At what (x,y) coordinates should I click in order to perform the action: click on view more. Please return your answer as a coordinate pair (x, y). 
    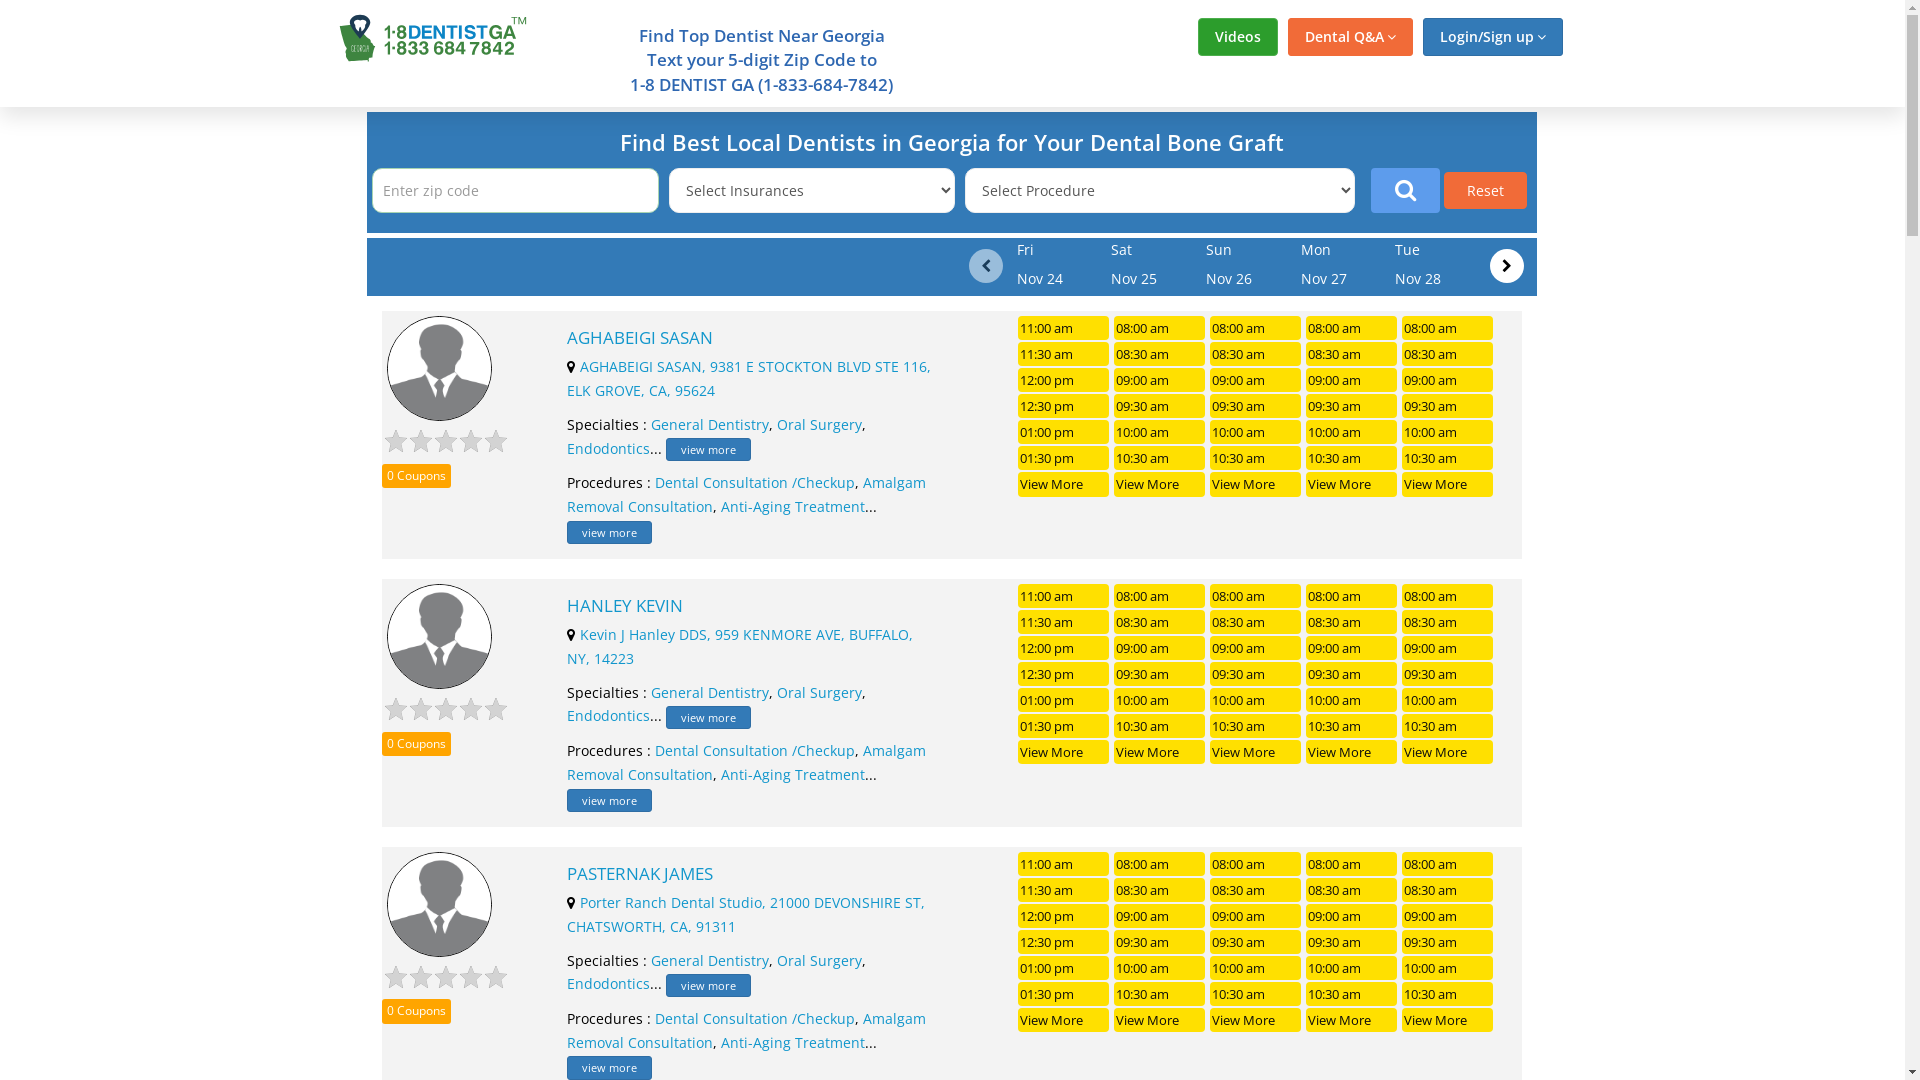
    Looking at the image, I should click on (708, 718).